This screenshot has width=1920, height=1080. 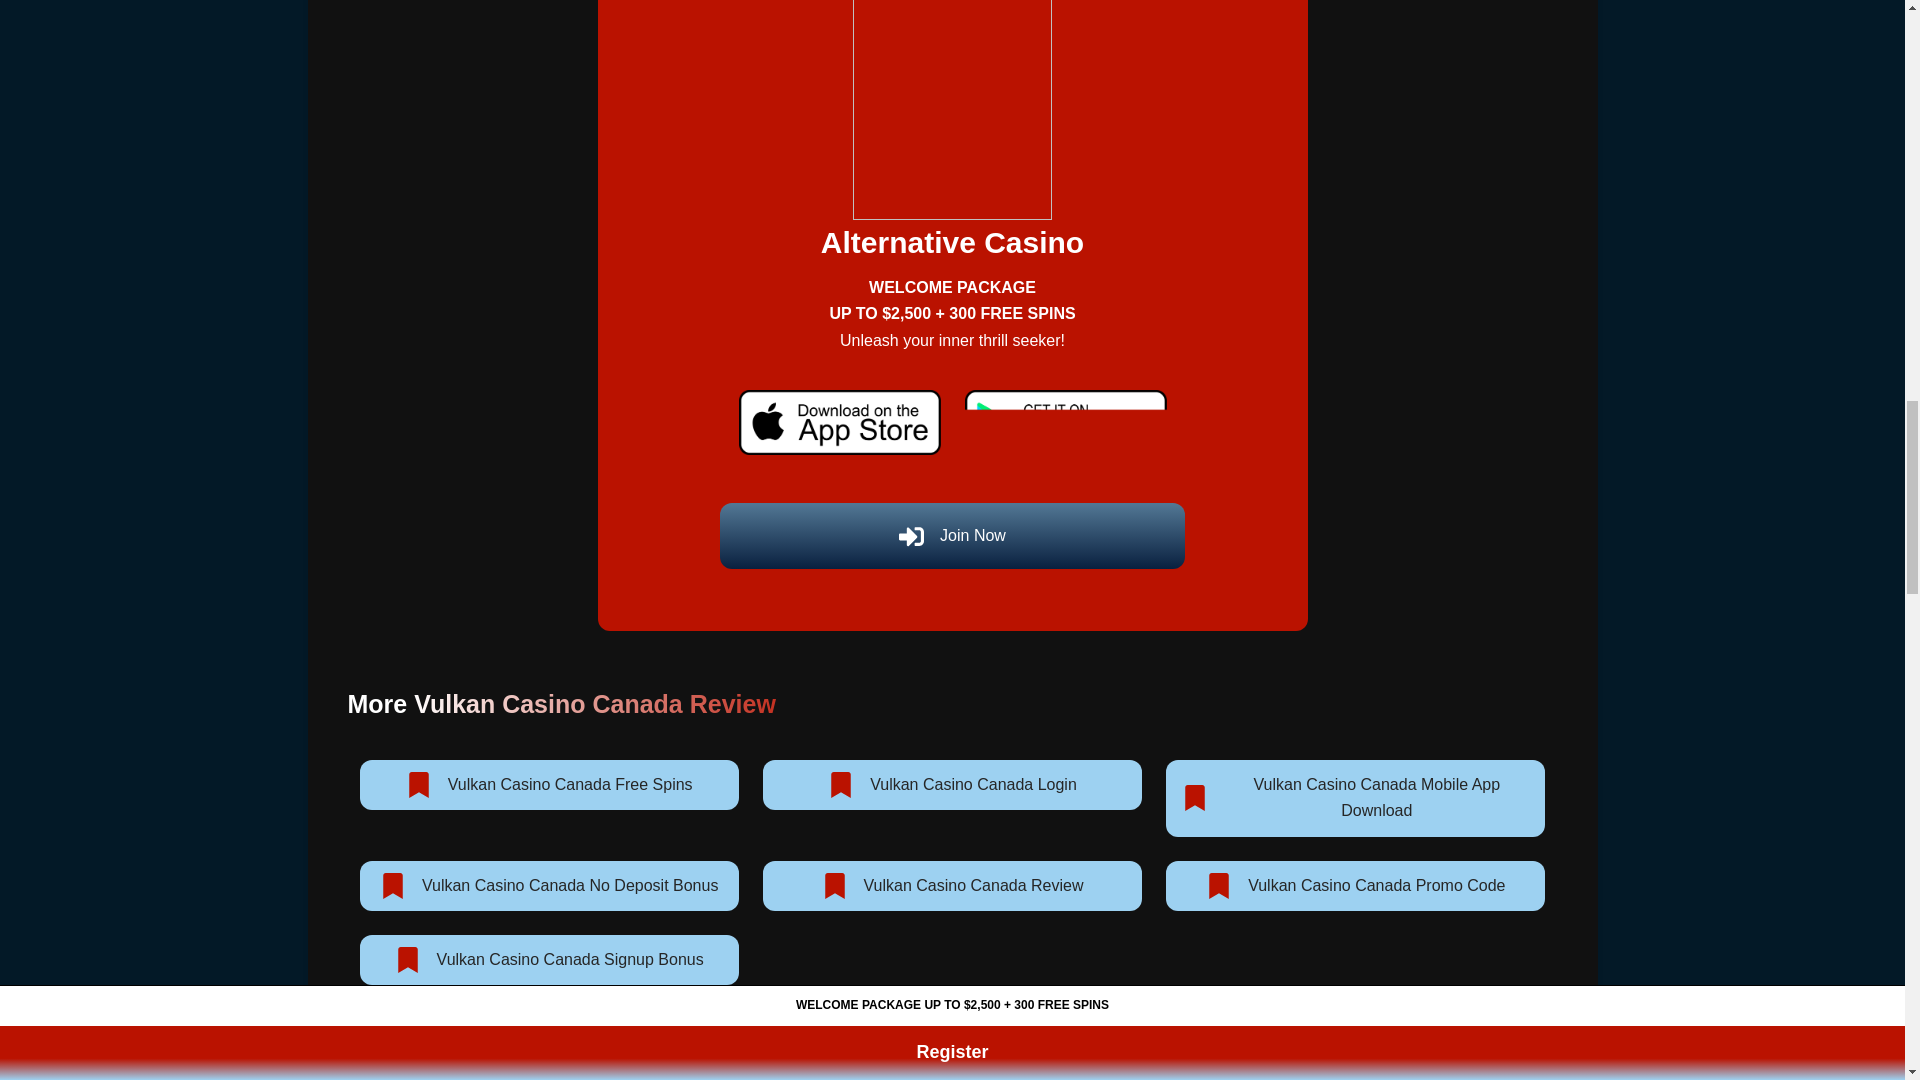 What do you see at coordinates (952, 785) in the screenshot?
I see `Vulkan Casino Canada Login` at bounding box center [952, 785].